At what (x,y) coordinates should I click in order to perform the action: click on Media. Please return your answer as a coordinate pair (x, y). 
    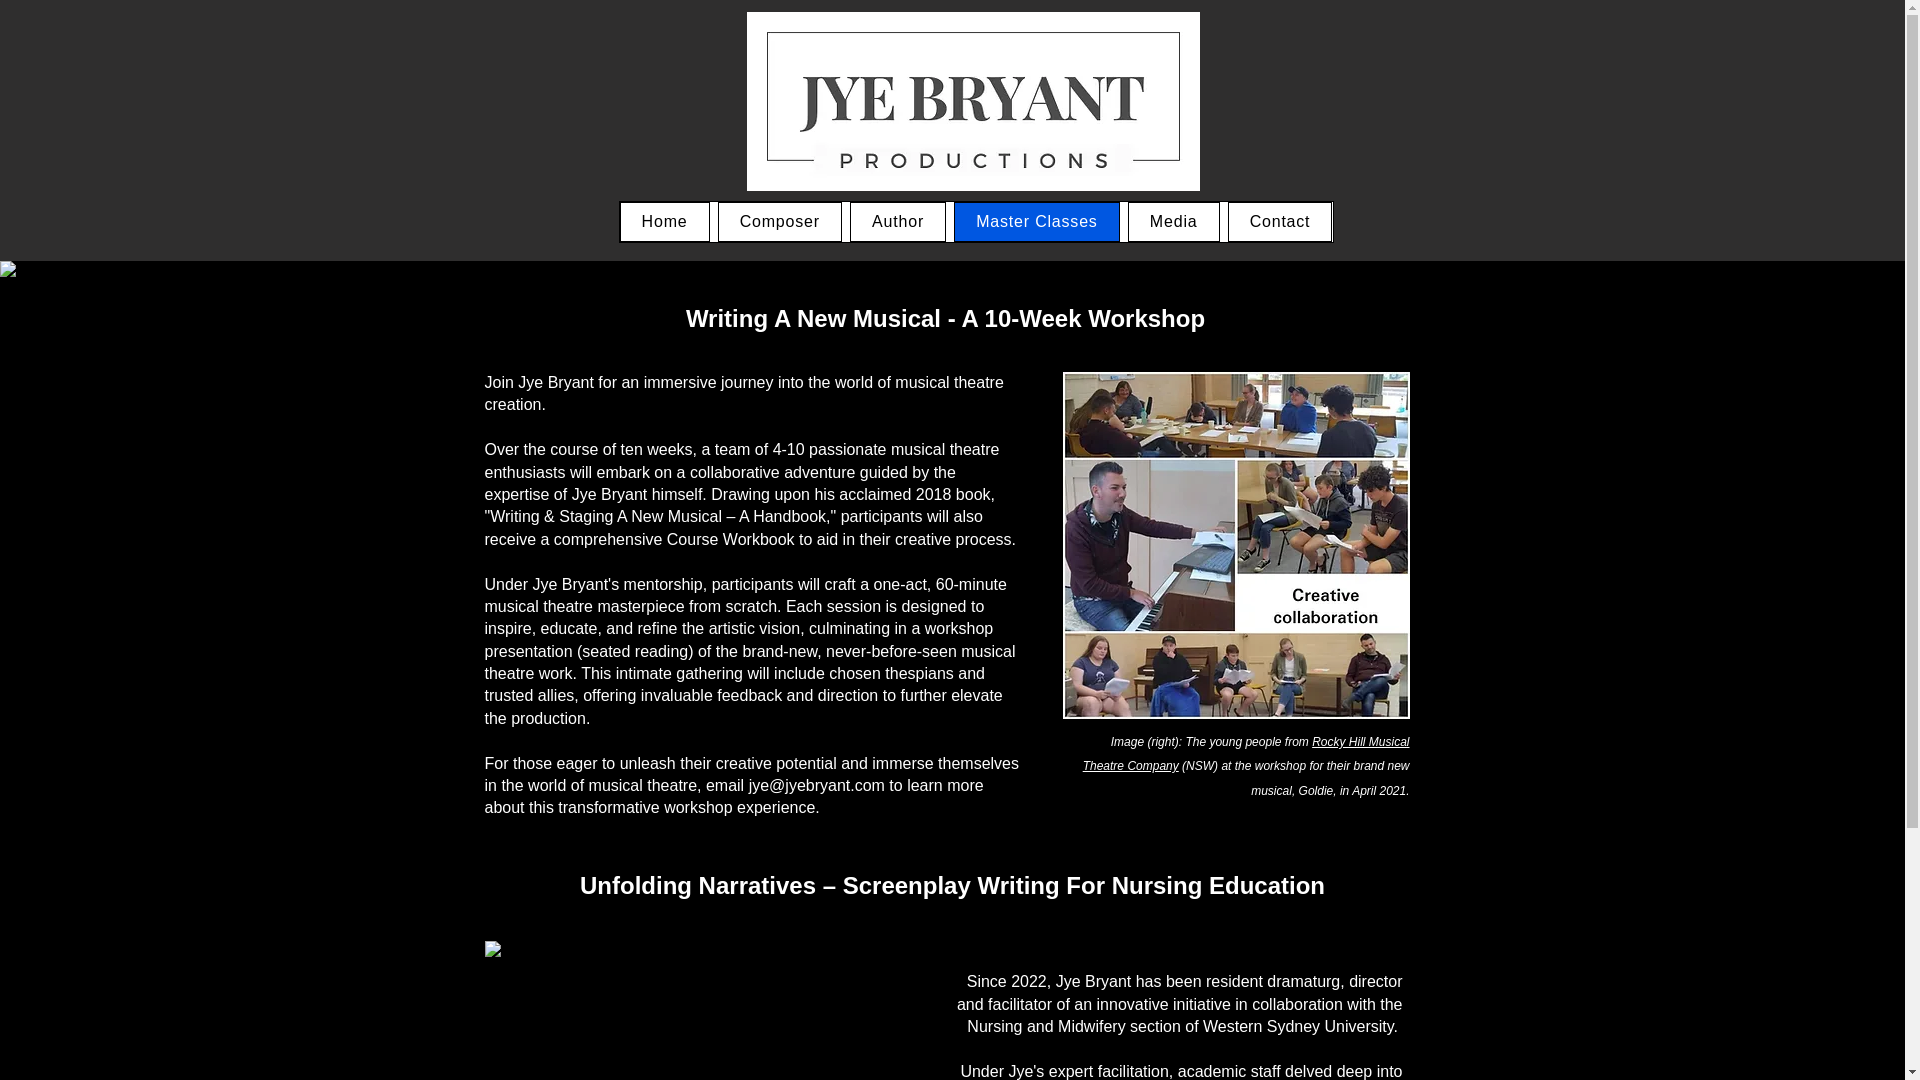
    Looking at the image, I should click on (1174, 221).